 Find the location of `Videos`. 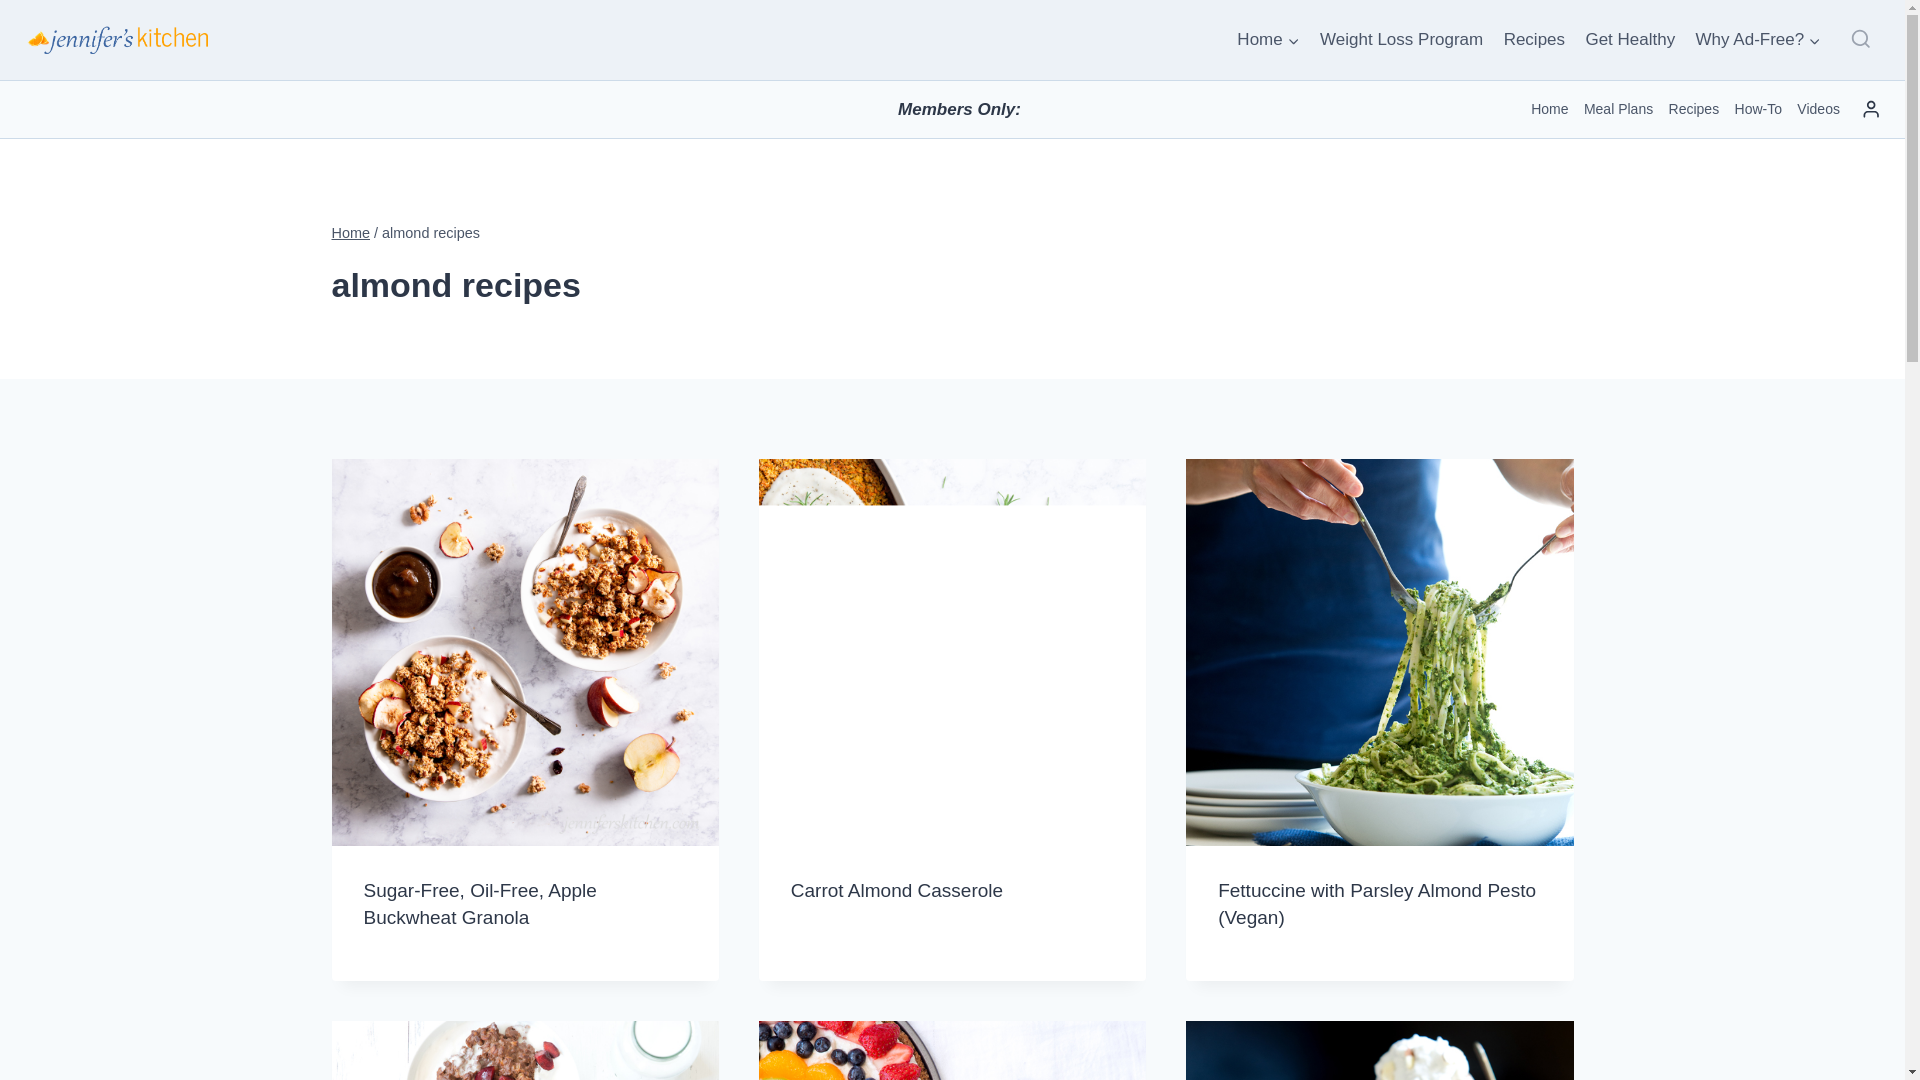

Videos is located at coordinates (1818, 108).